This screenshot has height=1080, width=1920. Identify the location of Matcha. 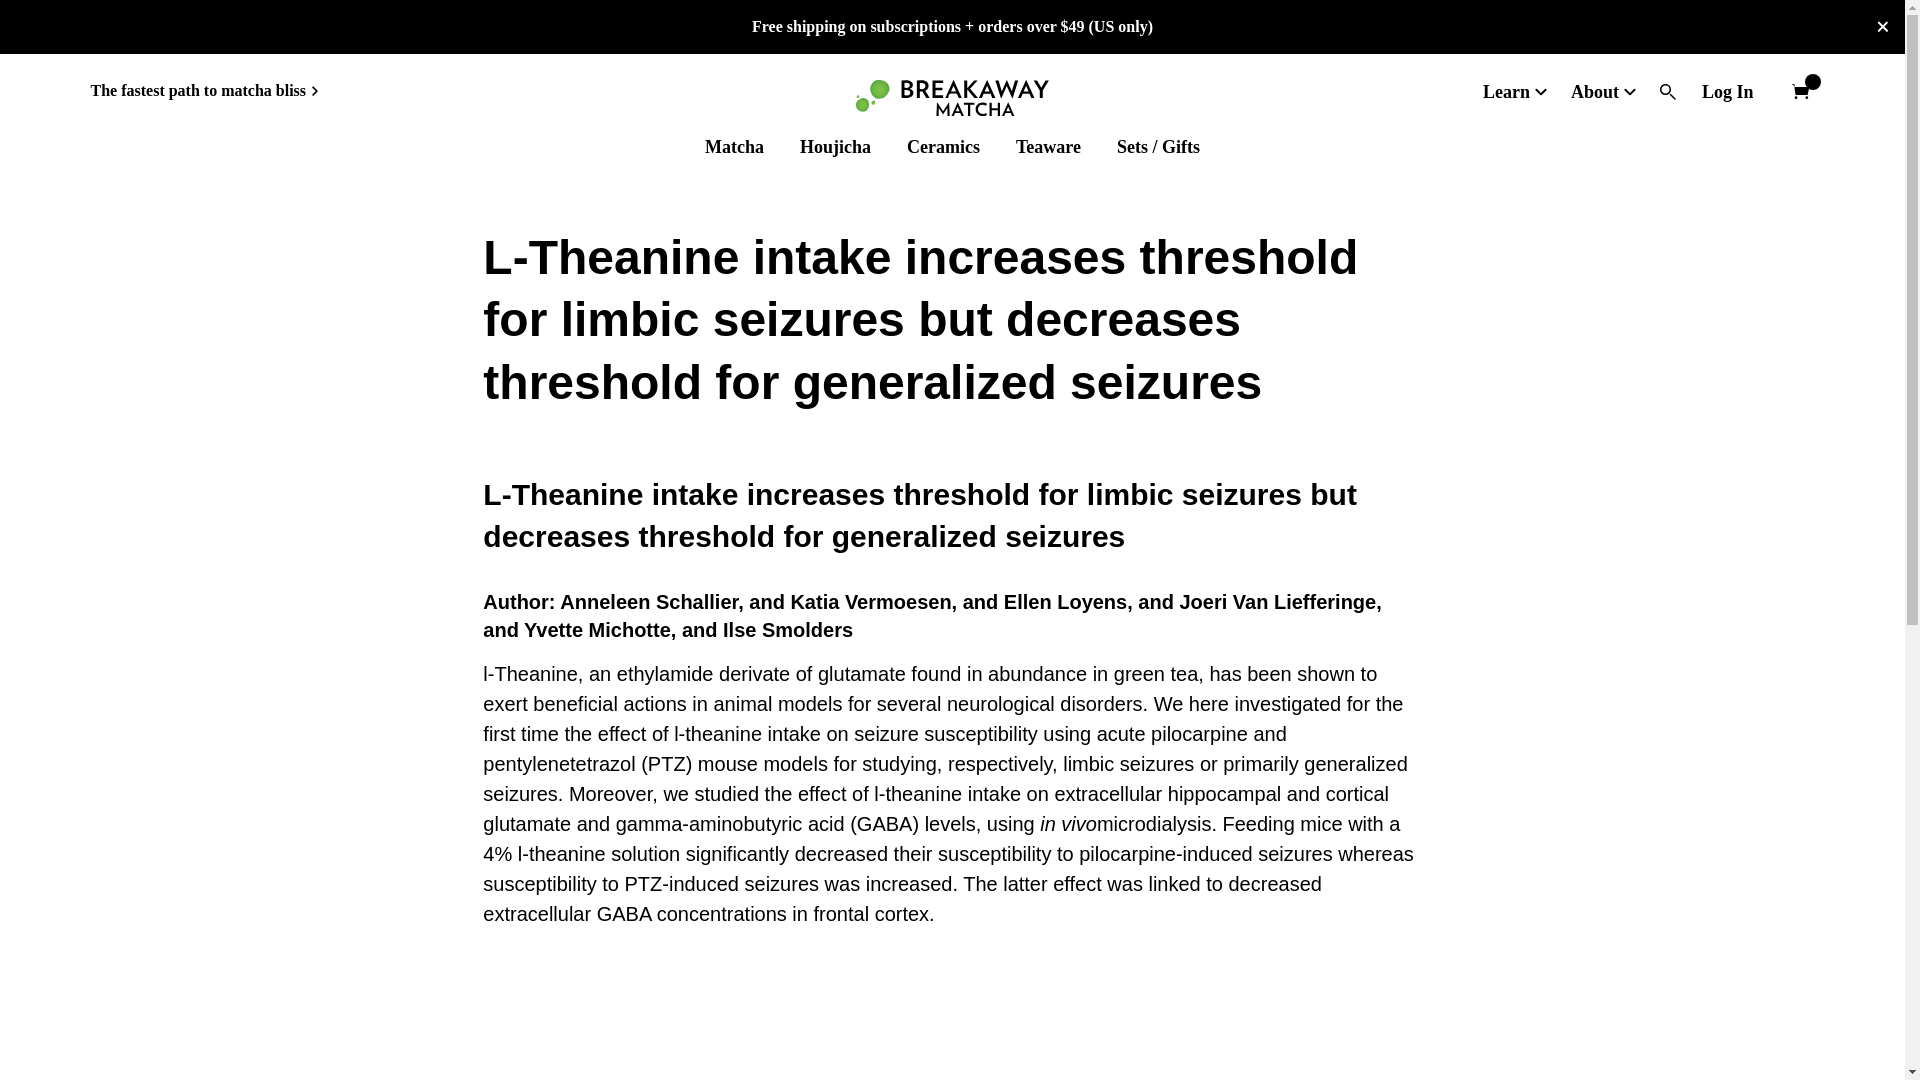
(734, 147).